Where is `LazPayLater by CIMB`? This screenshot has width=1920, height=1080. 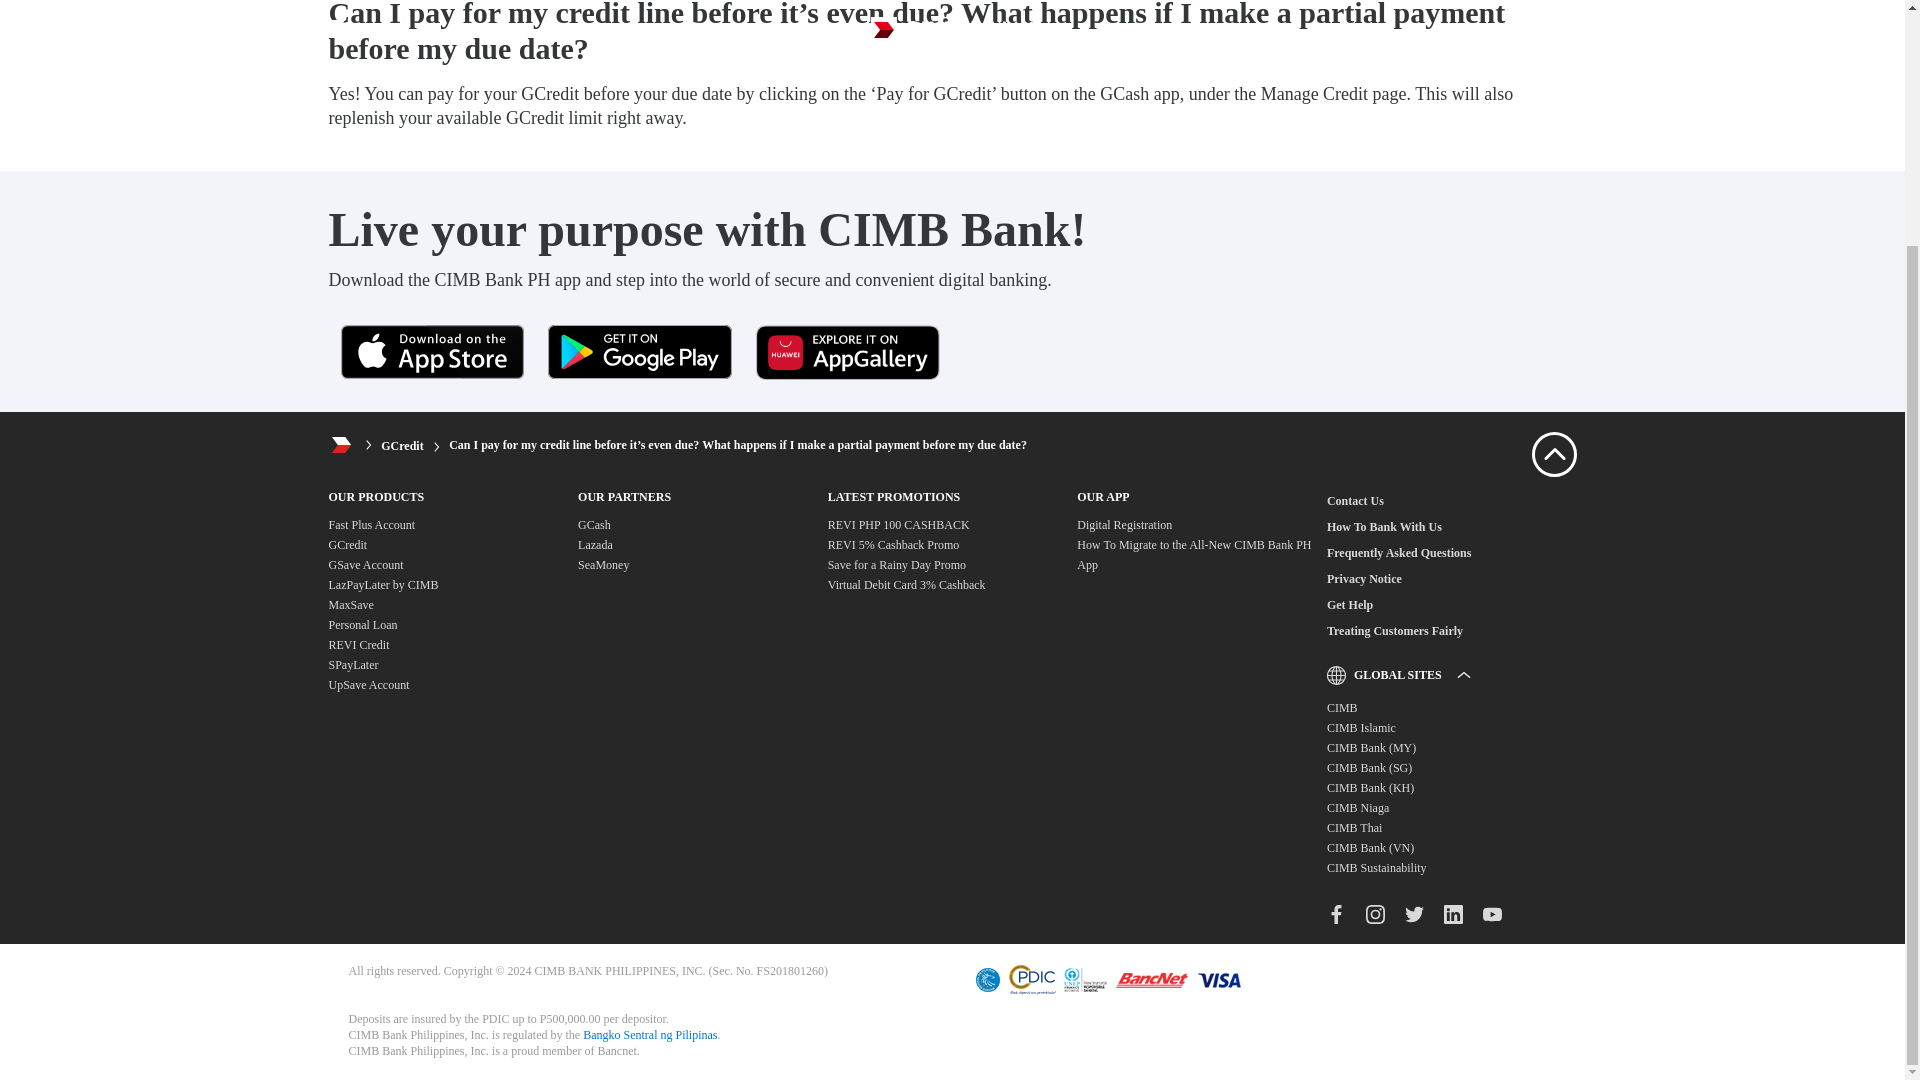
LazPayLater by CIMB is located at coordinates (382, 584).